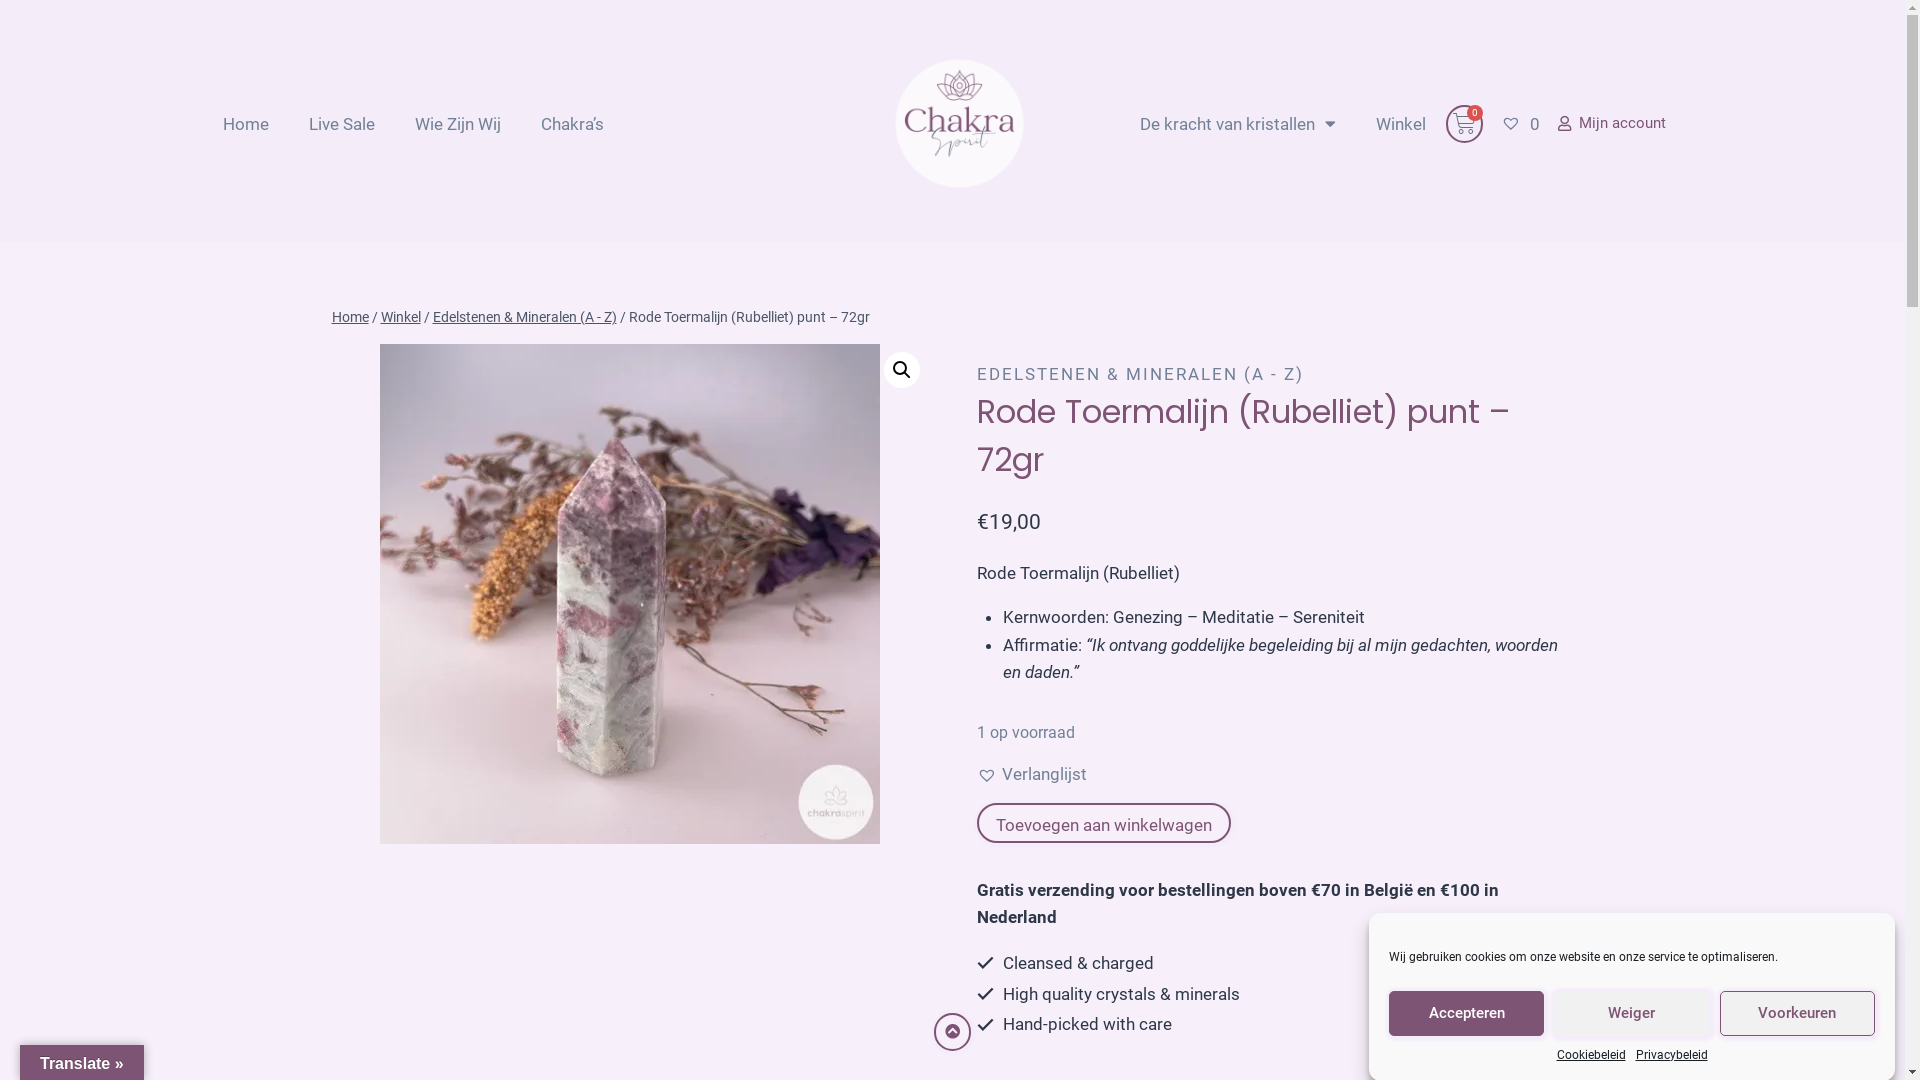 Image resolution: width=1920 pixels, height=1080 pixels. Describe the element at coordinates (1632, 1014) in the screenshot. I see `Weiger` at that location.